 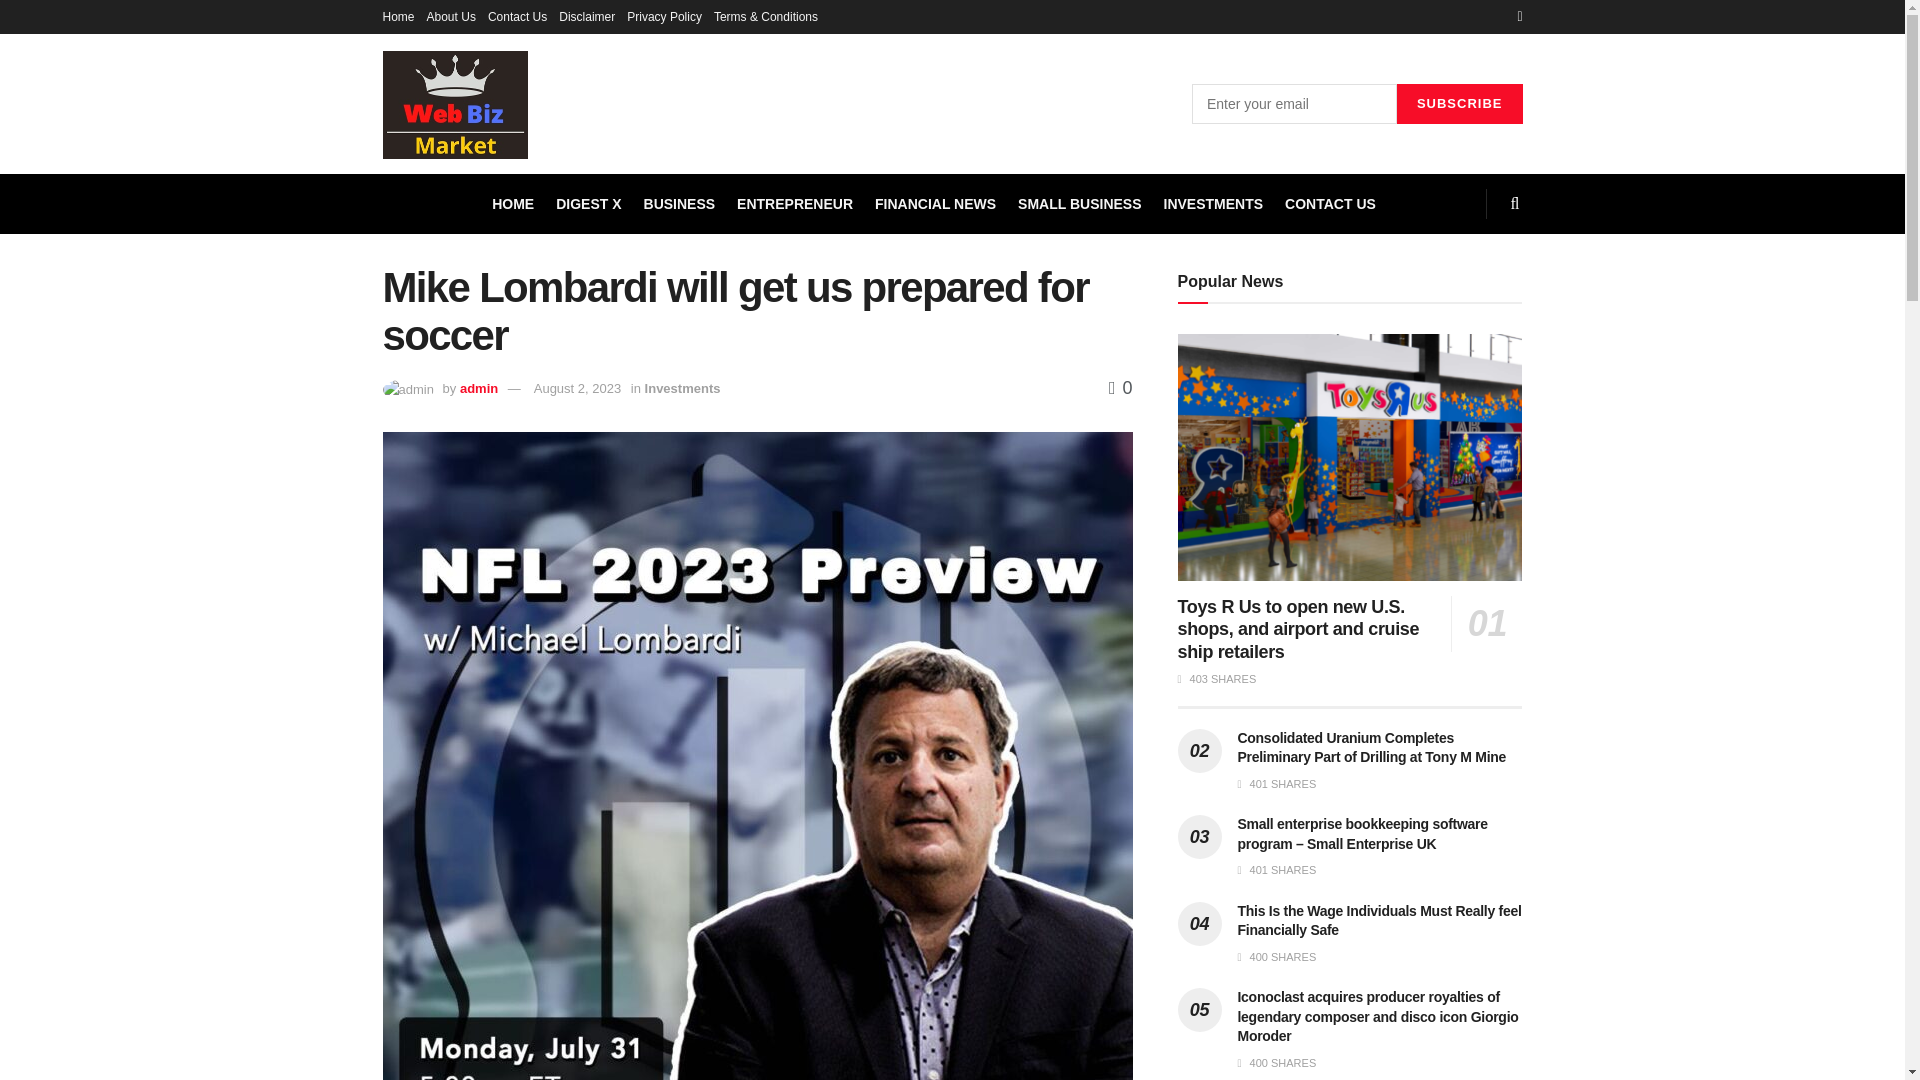 I want to click on CONTACT US, so click(x=1330, y=204).